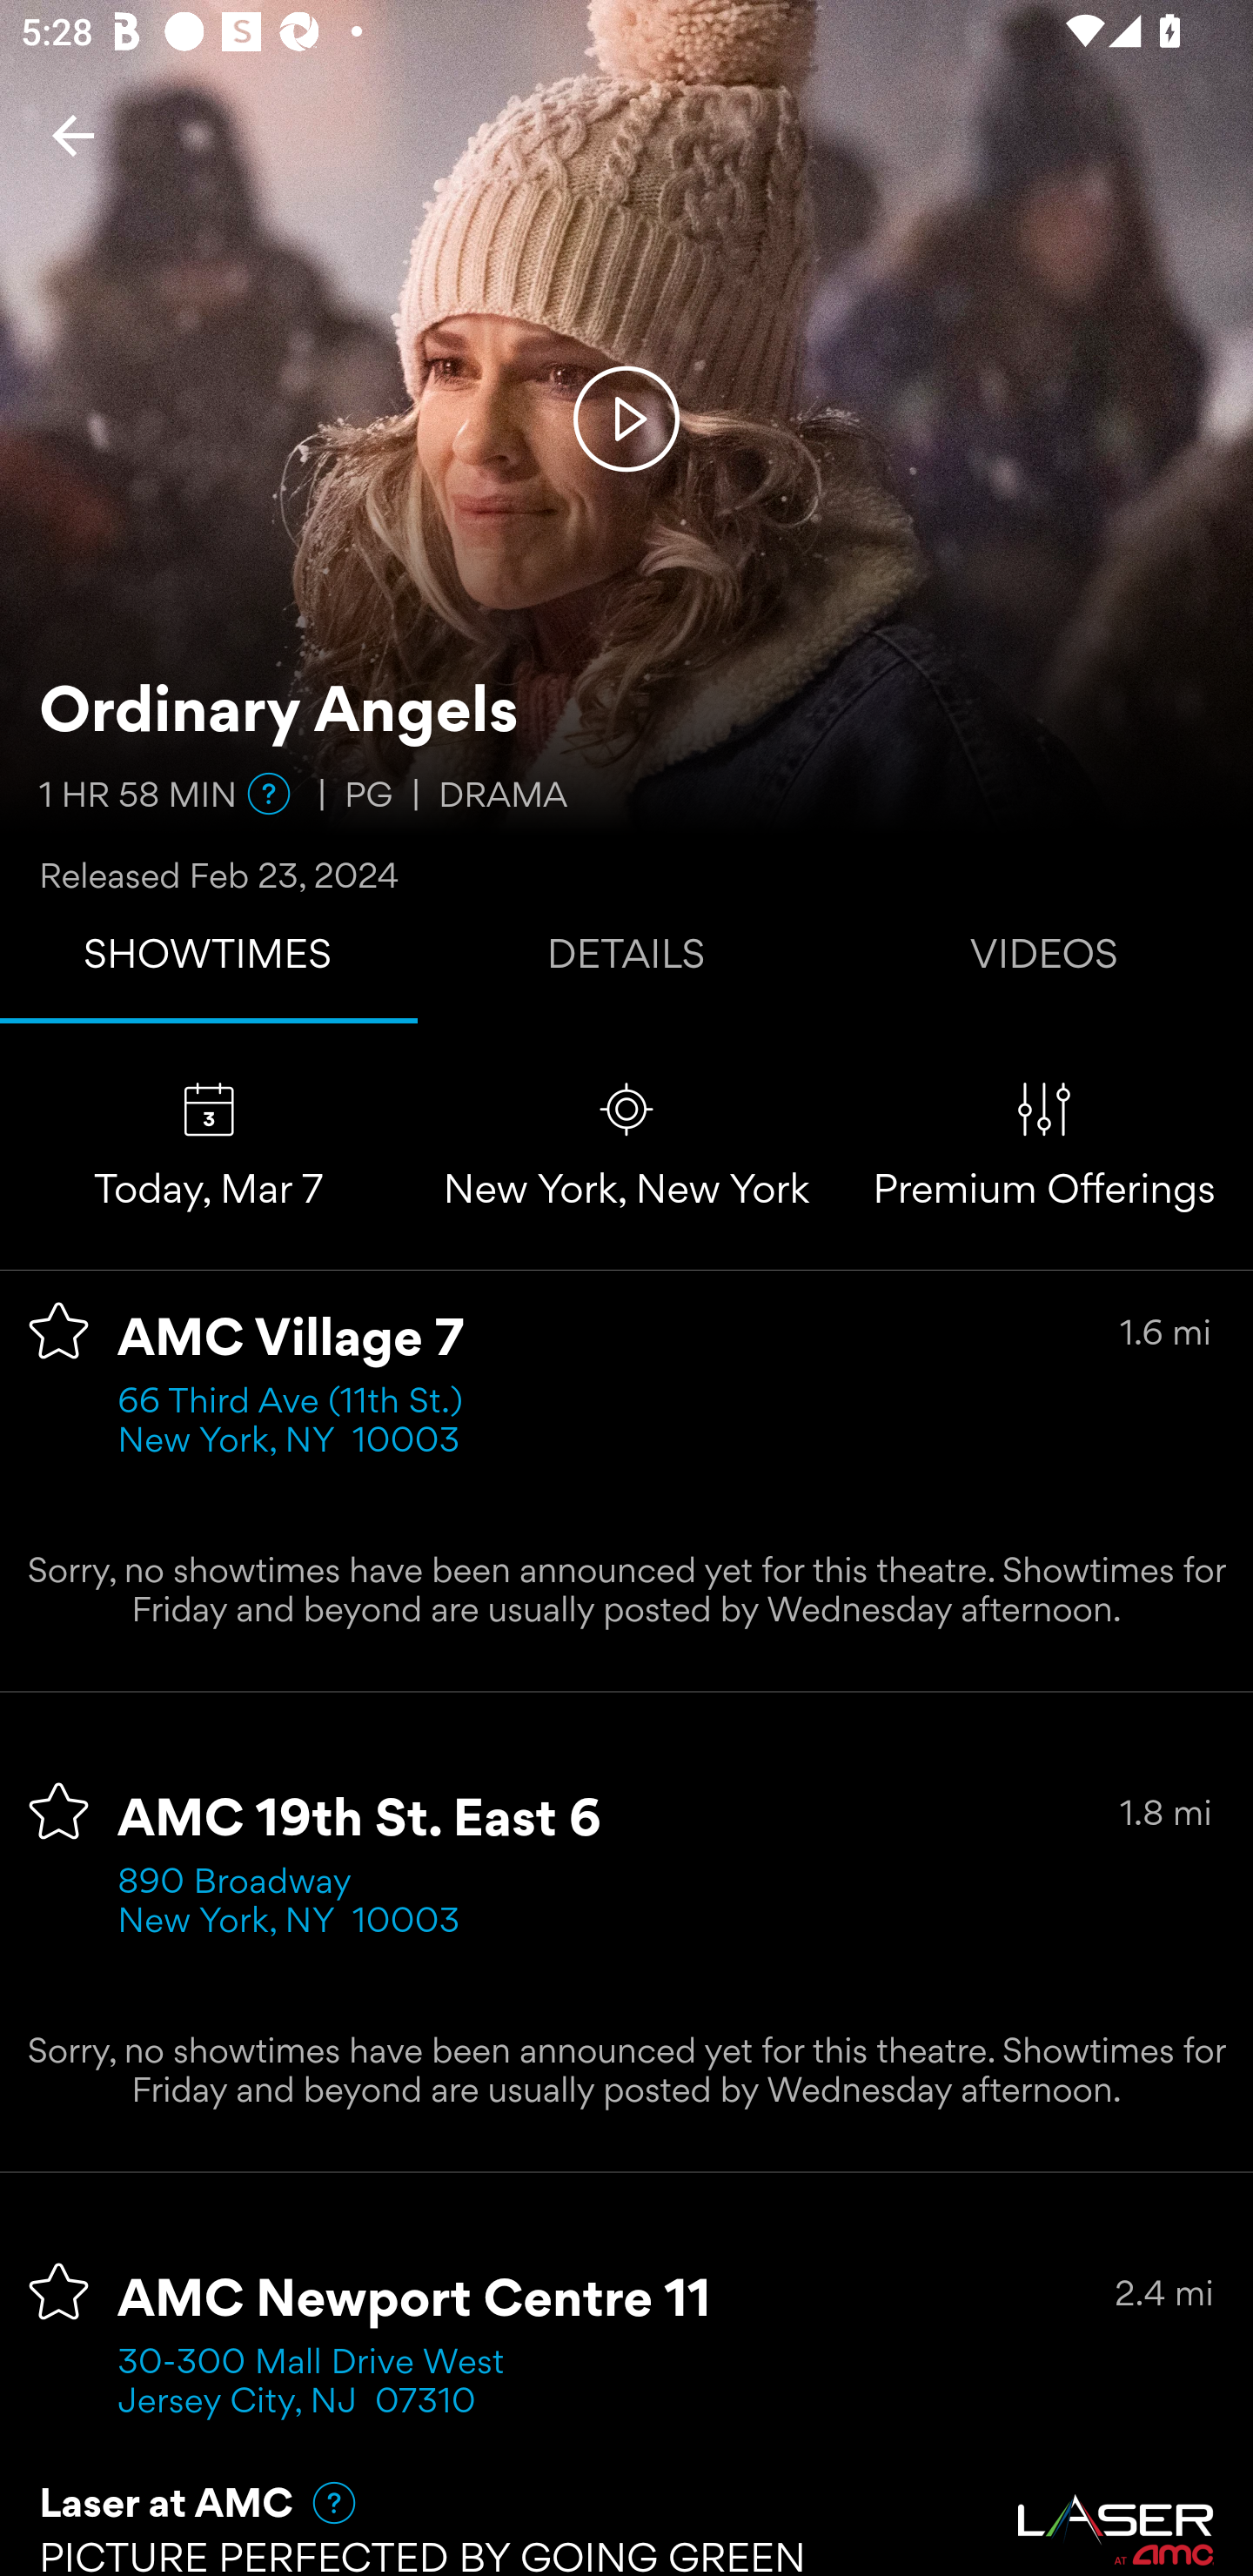 The width and height of the screenshot is (1253, 2576). Describe the element at coordinates (360, 1821) in the screenshot. I see `AMC 19th St. East 6` at that location.